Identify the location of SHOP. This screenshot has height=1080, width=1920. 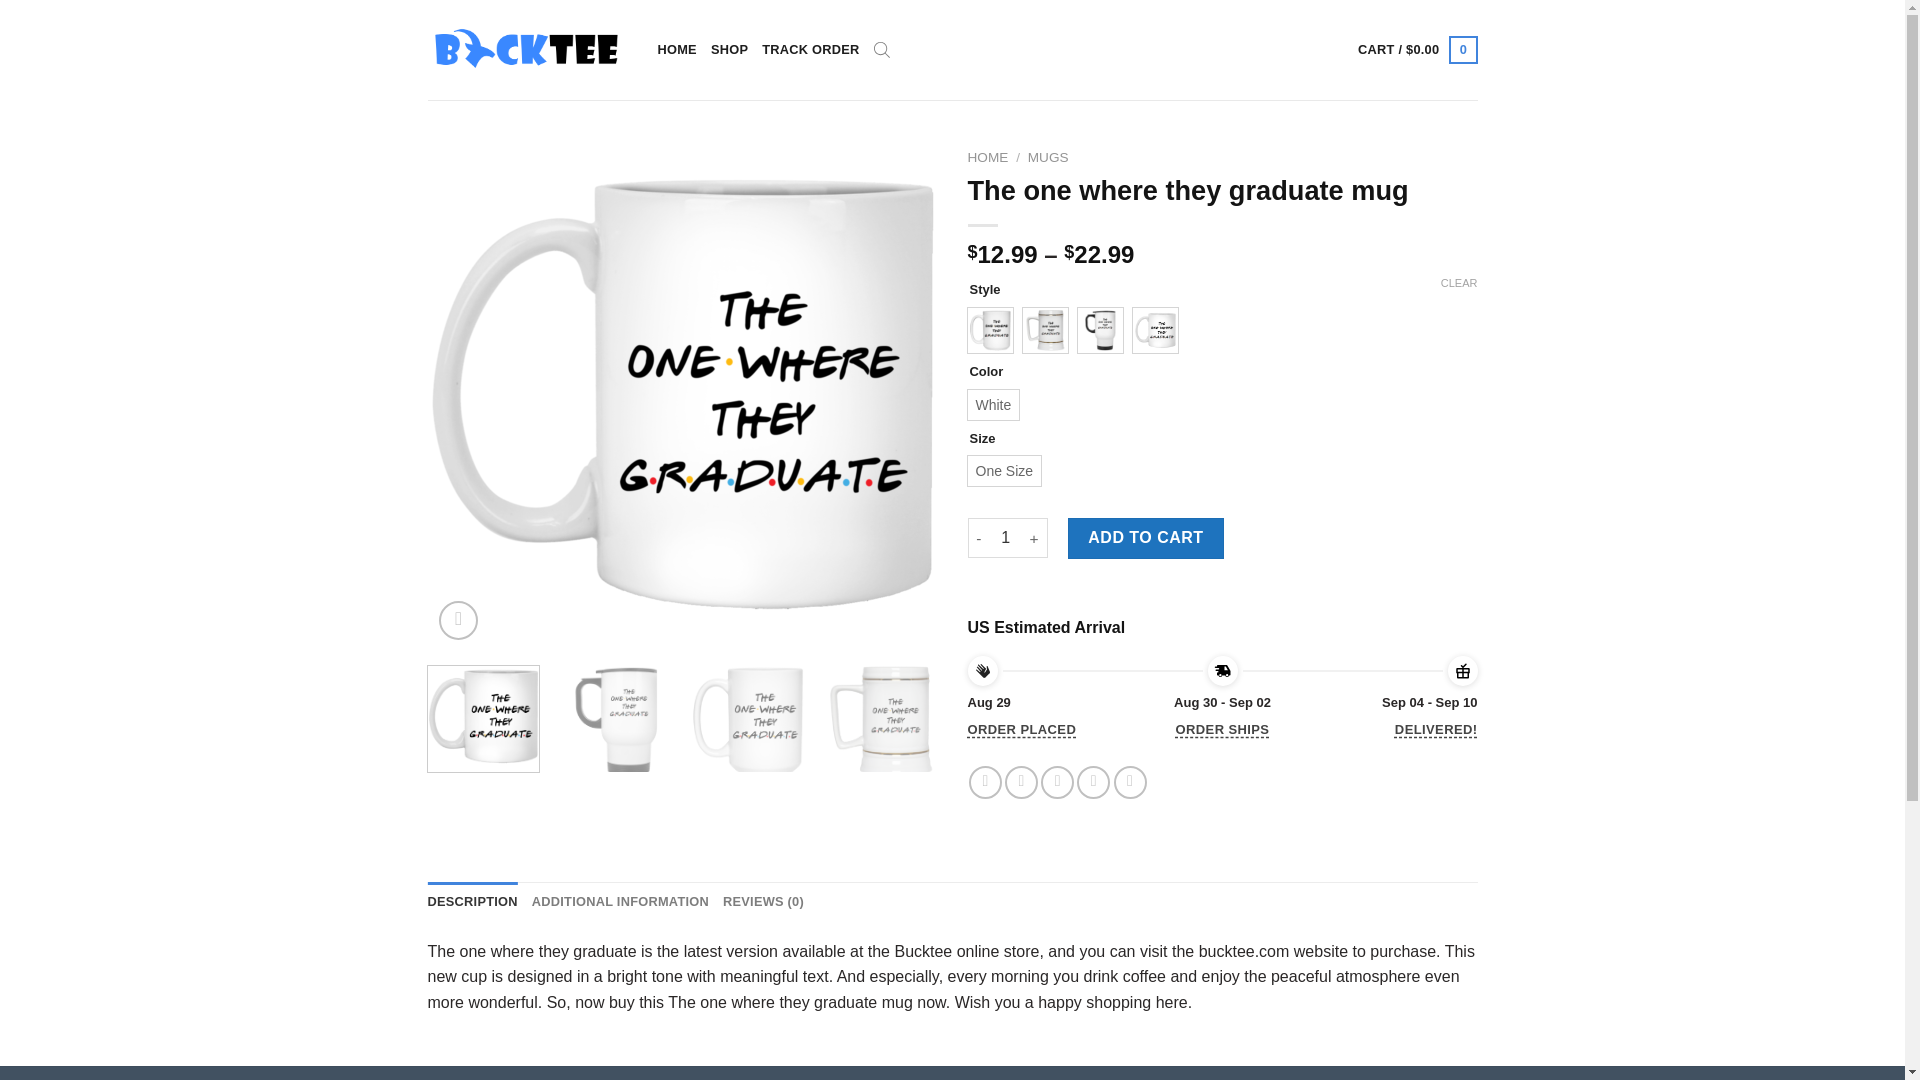
(729, 50).